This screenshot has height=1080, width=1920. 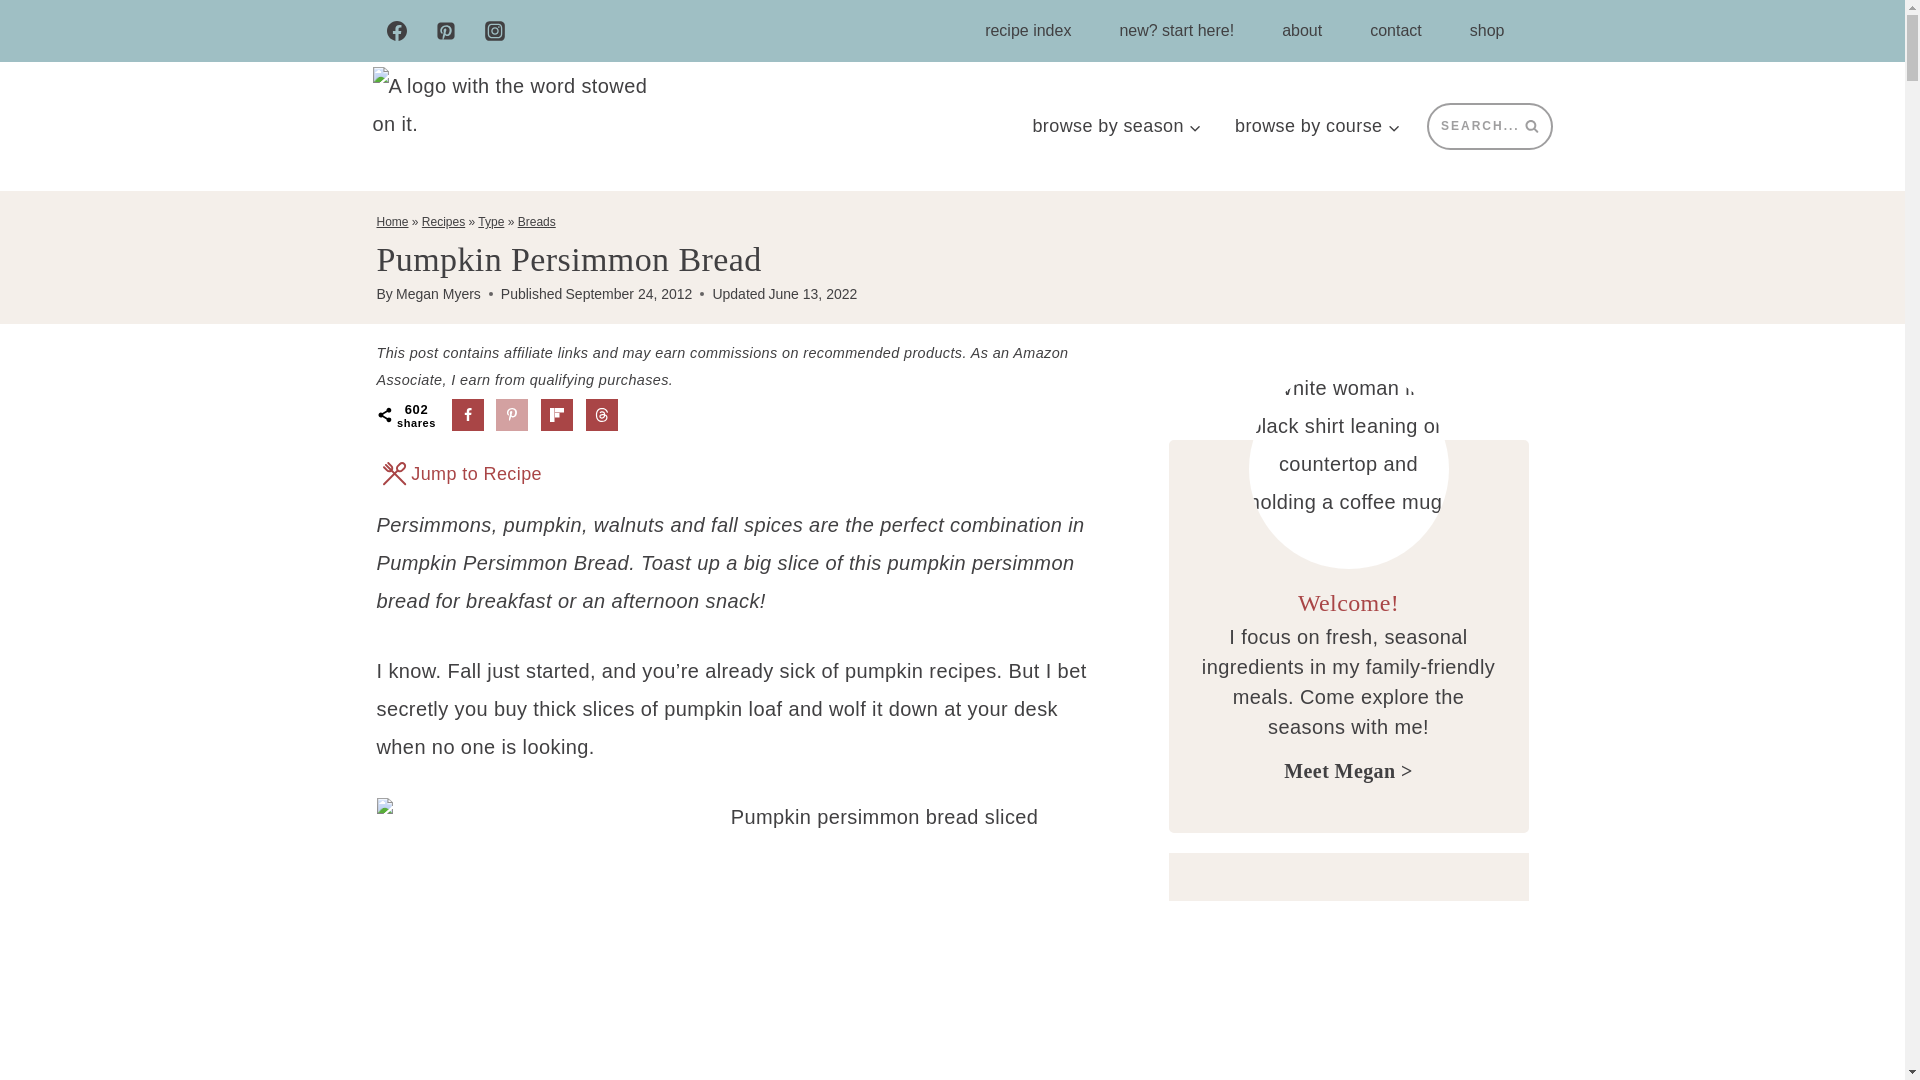 What do you see at coordinates (1176, 30) in the screenshot?
I see `new? start here!` at bounding box center [1176, 30].